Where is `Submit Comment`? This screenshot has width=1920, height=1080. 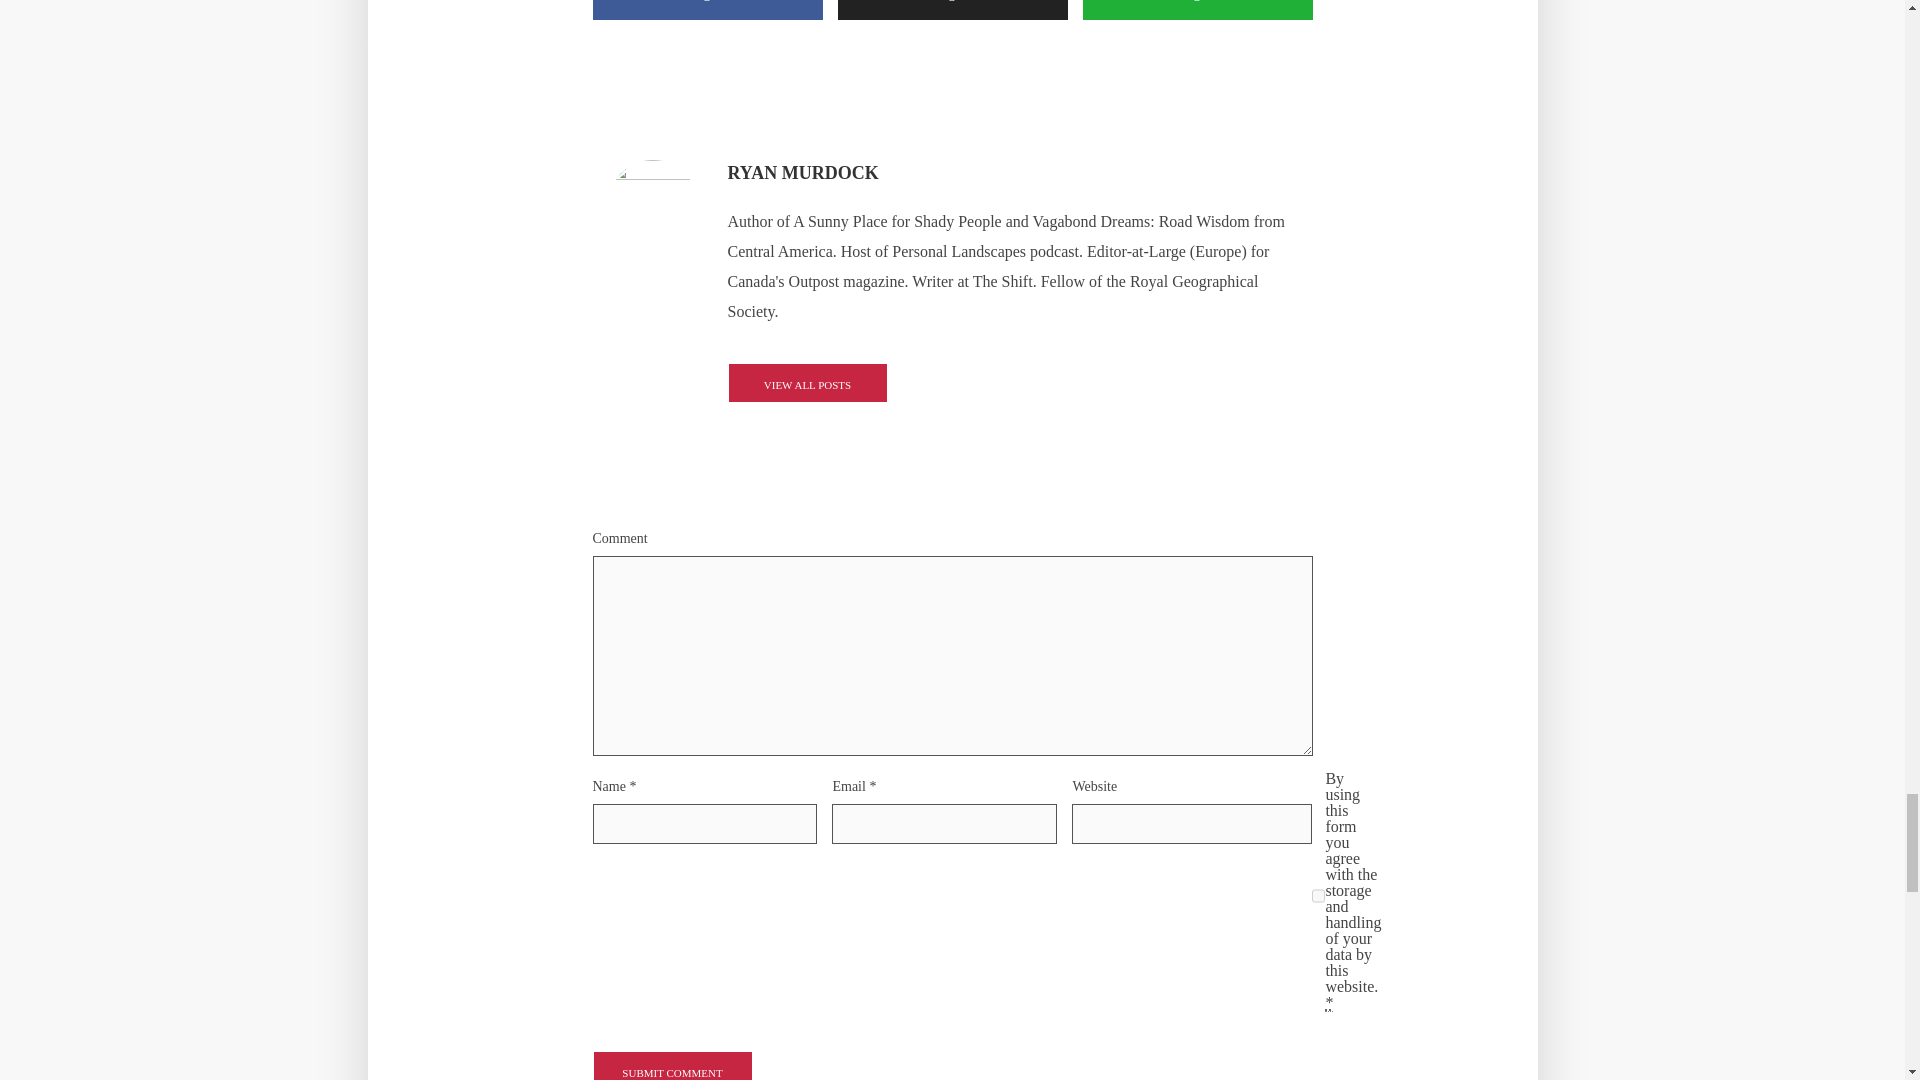 Submit Comment is located at coordinates (672, 1065).